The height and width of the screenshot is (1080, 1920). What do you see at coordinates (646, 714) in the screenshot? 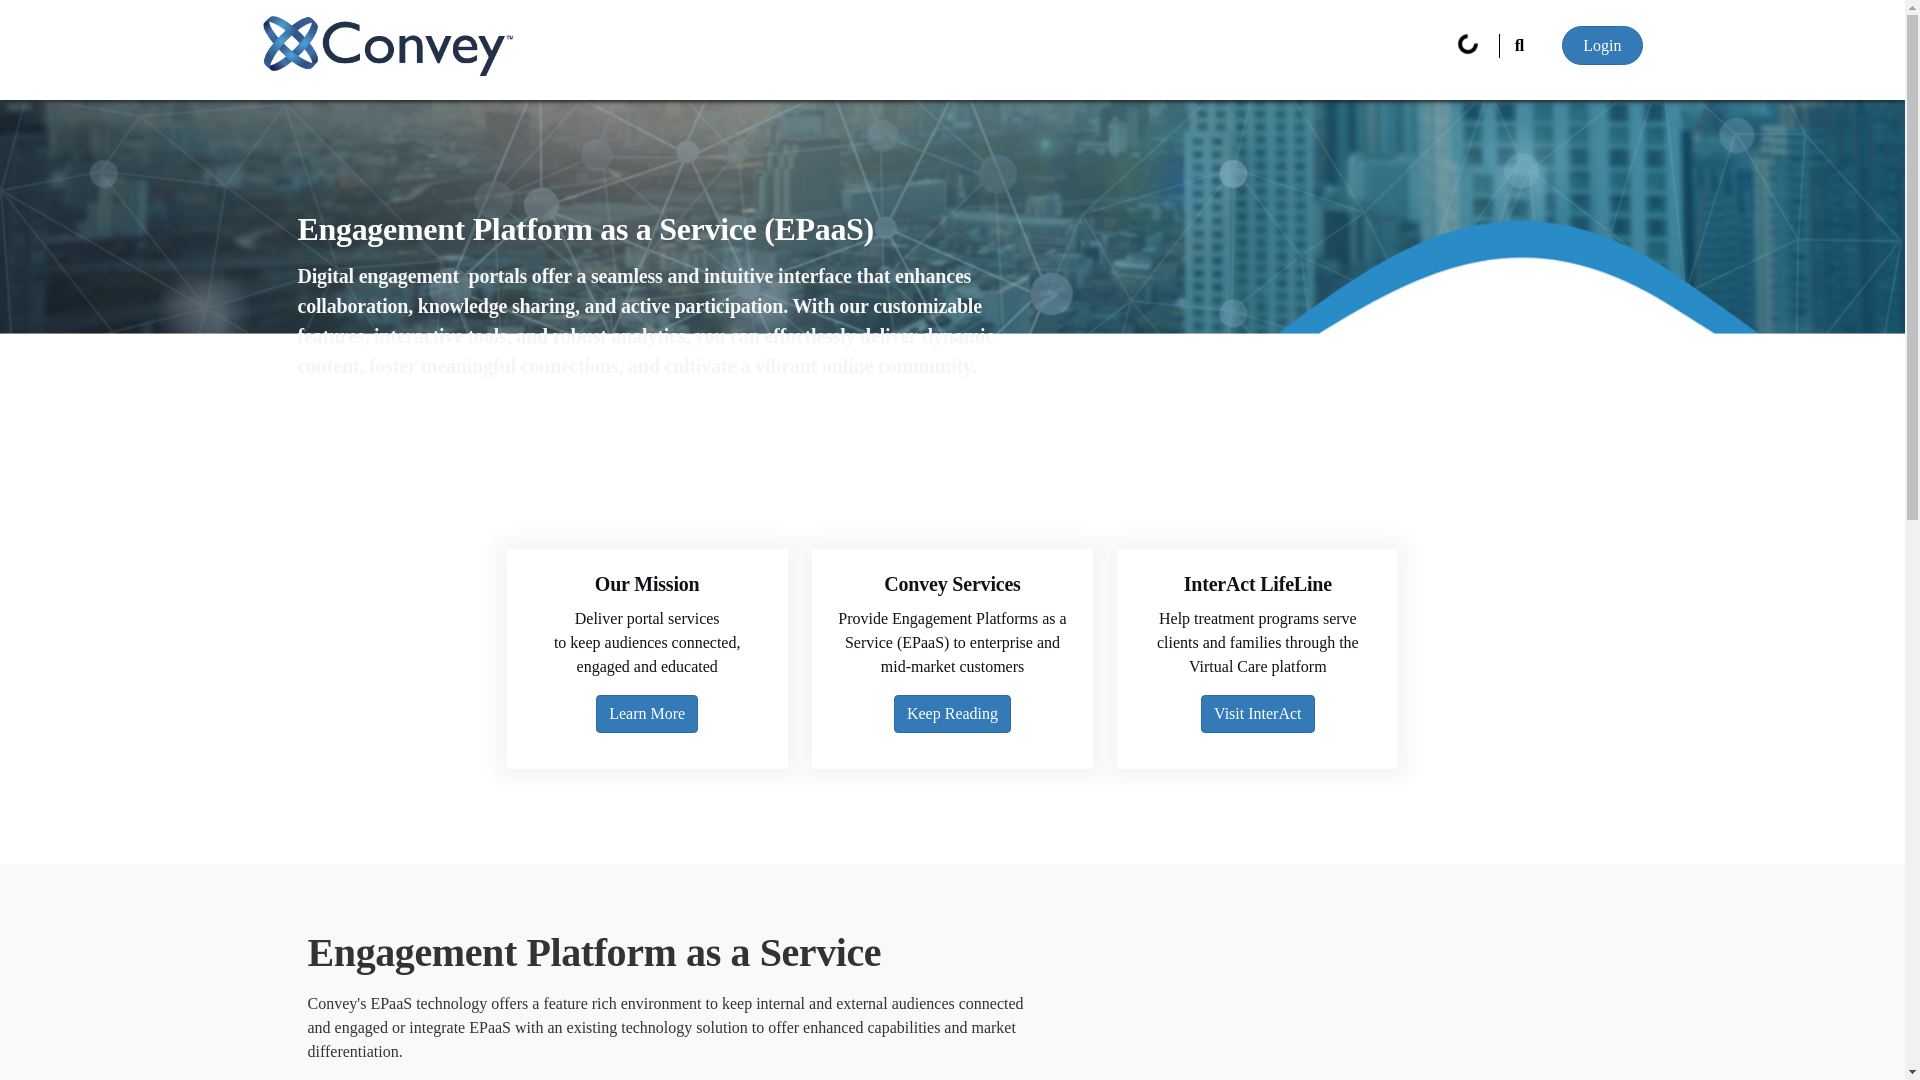
I see `Learn More` at bounding box center [646, 714].